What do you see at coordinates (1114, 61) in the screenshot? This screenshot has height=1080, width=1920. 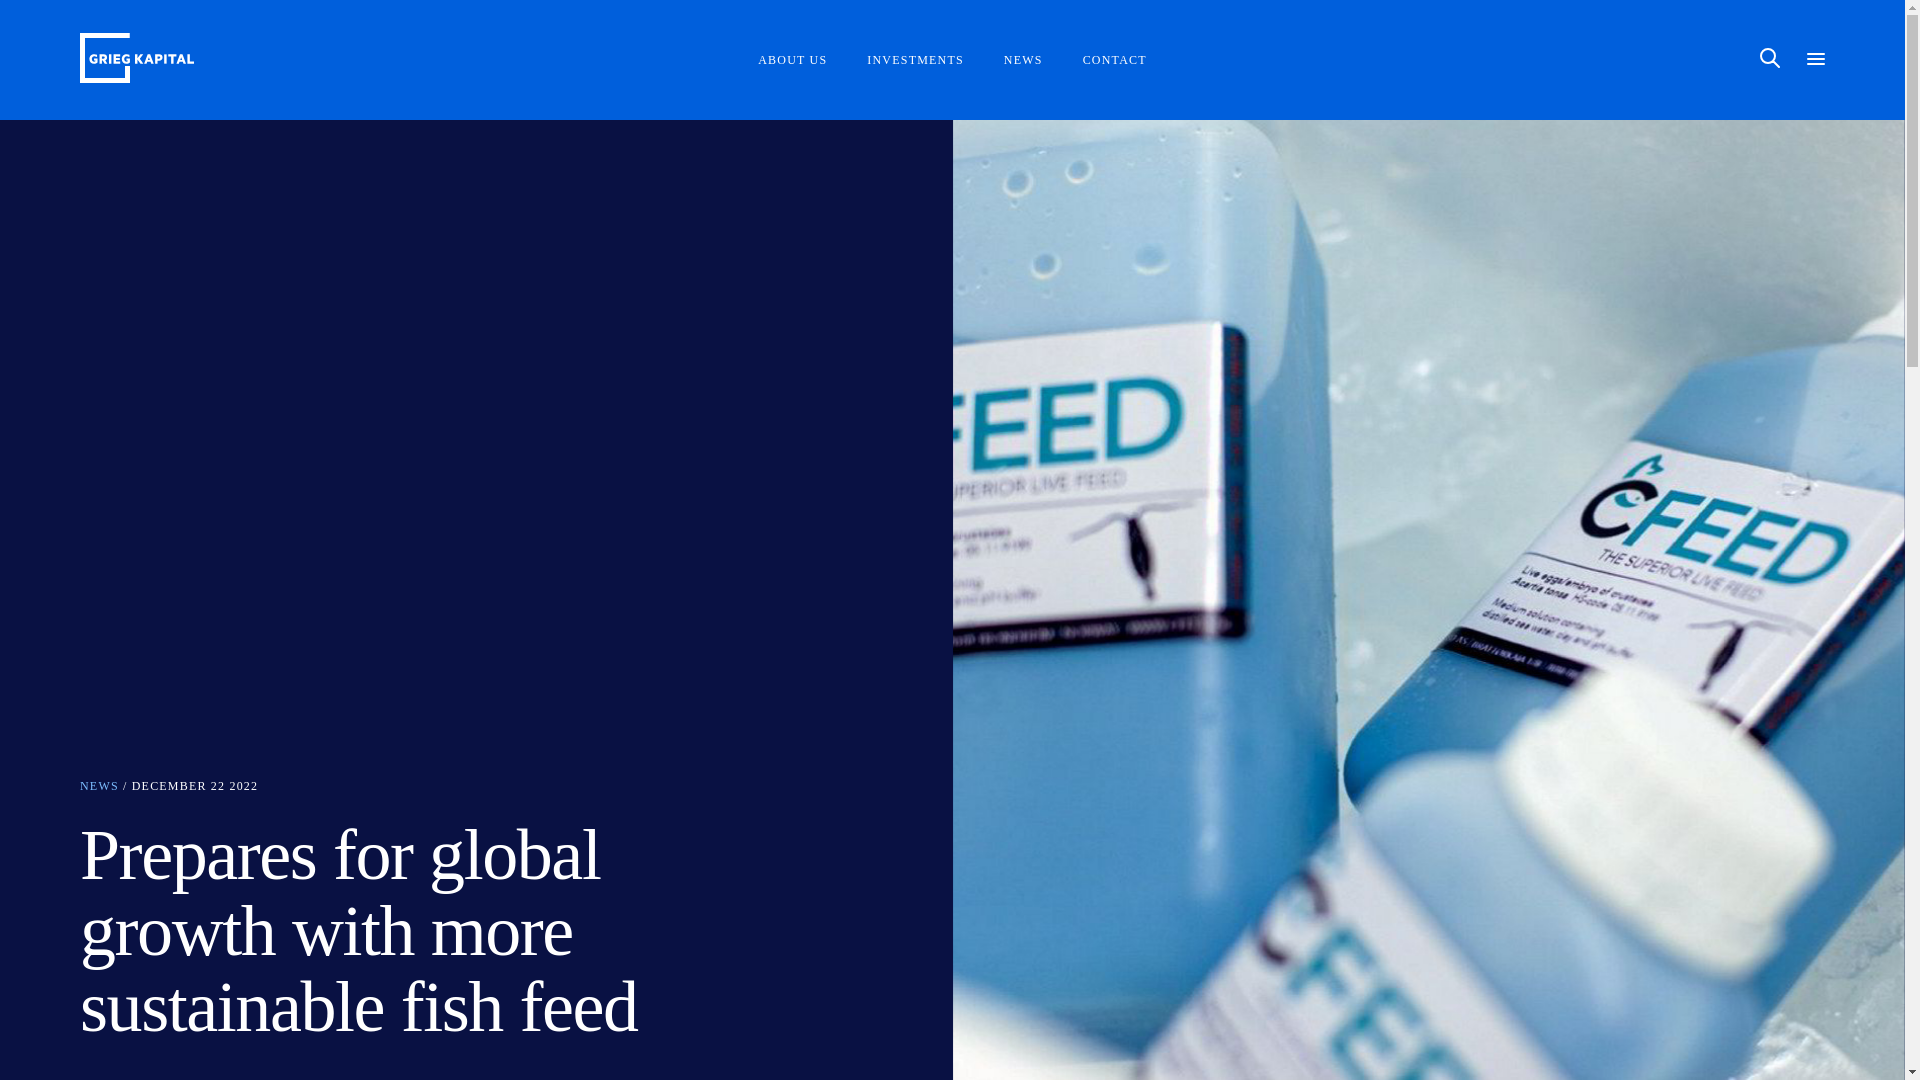 I see `CONTACT` at bounding box center [1114, 61].